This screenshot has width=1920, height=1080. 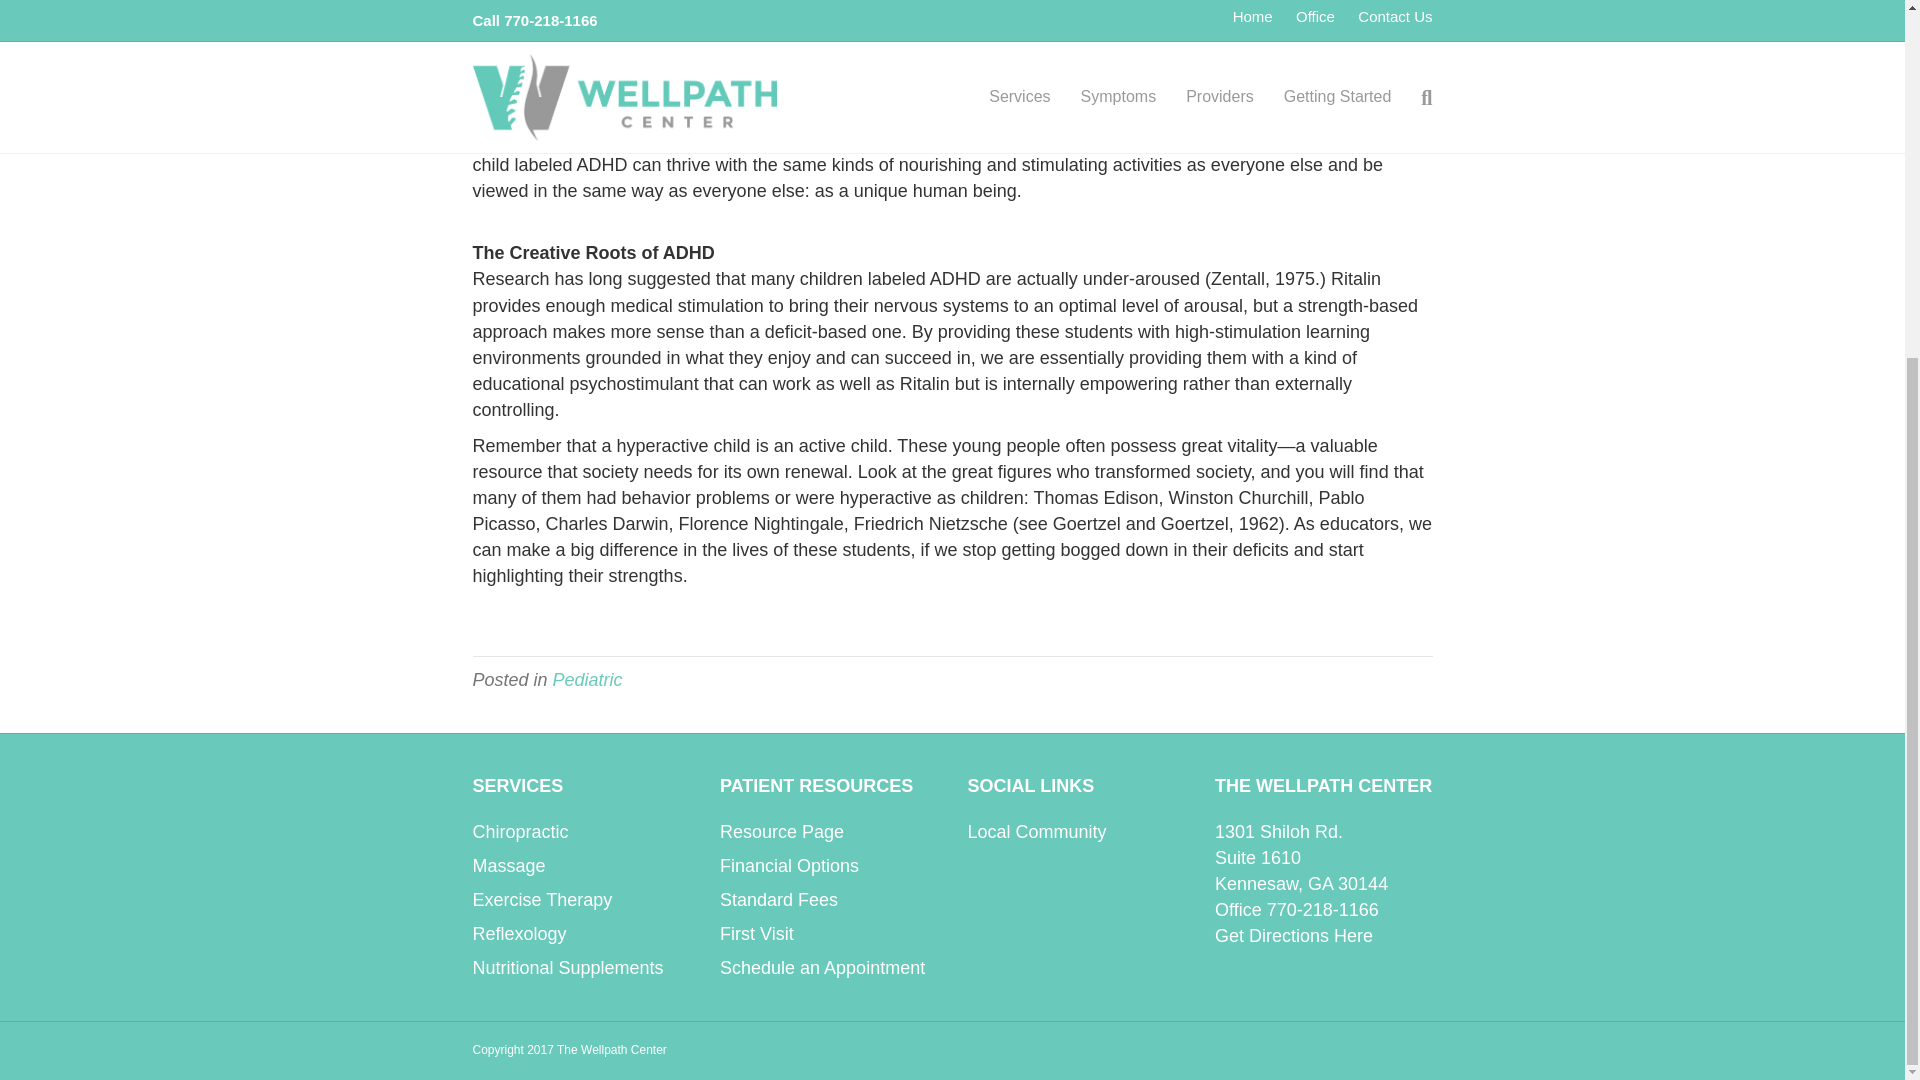 I want to click on Pediatric, so click(x=587, y=680).